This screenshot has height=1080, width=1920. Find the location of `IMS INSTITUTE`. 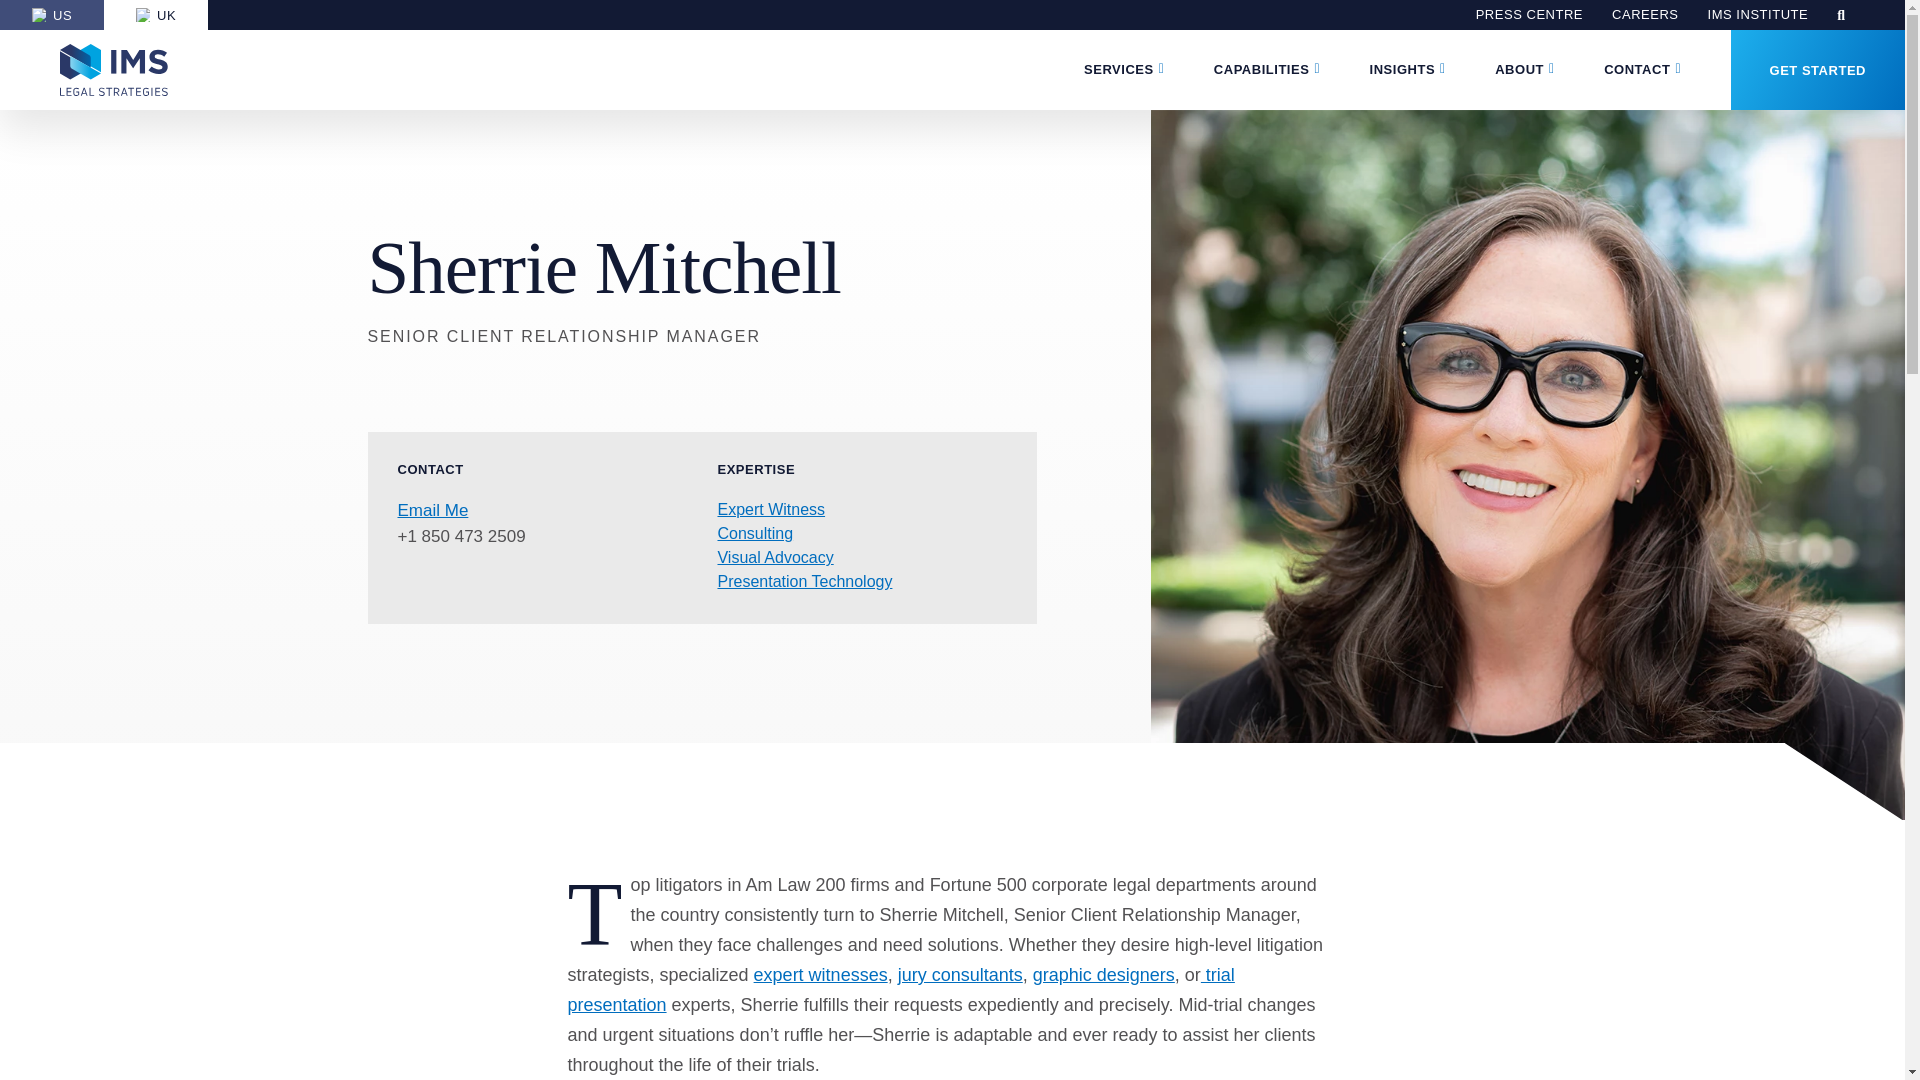

IMS INSTITUTE is located at coordinates (1758, 14).